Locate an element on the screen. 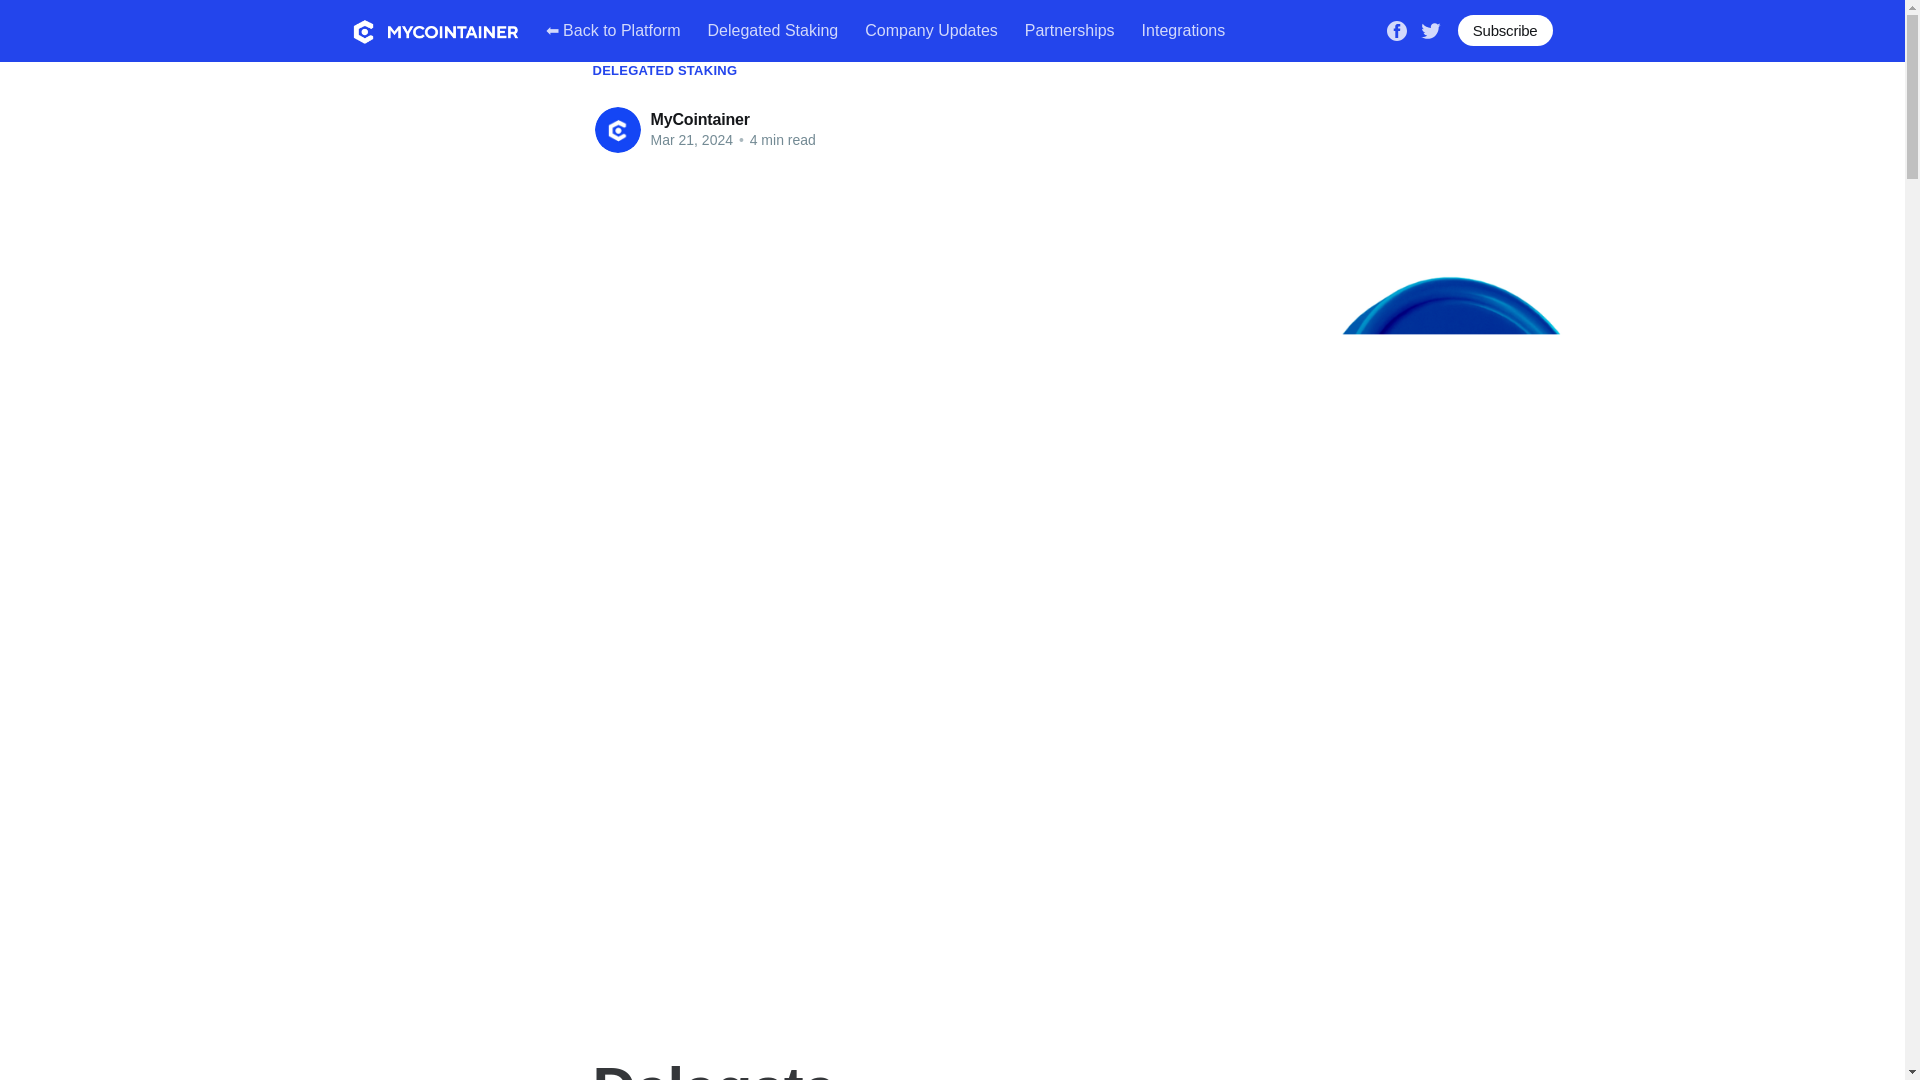 The height and width of the screenshot is (1080, 1920). Twitter is located at coordinates (1430, 28).